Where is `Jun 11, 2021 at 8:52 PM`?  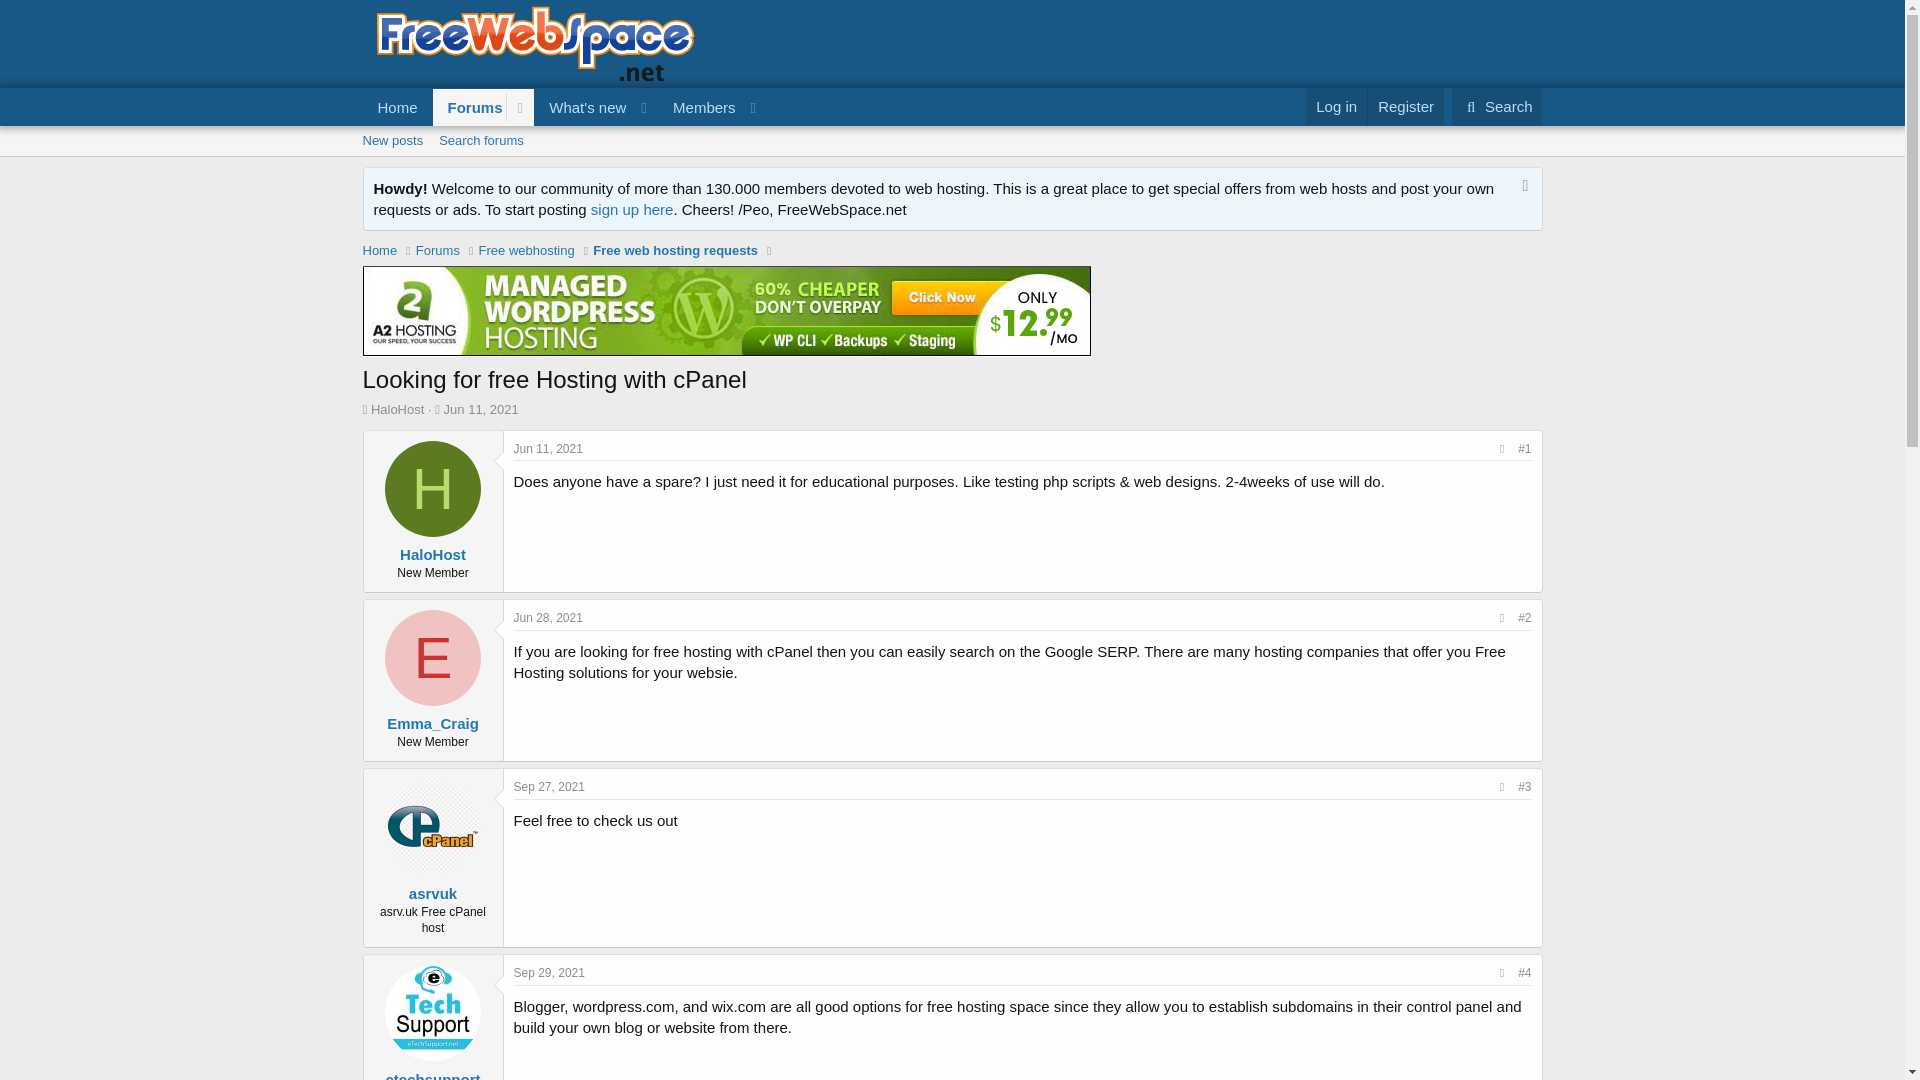
Jun 11, 2021 at 8:52 PM is located at coordinates (480, 408).